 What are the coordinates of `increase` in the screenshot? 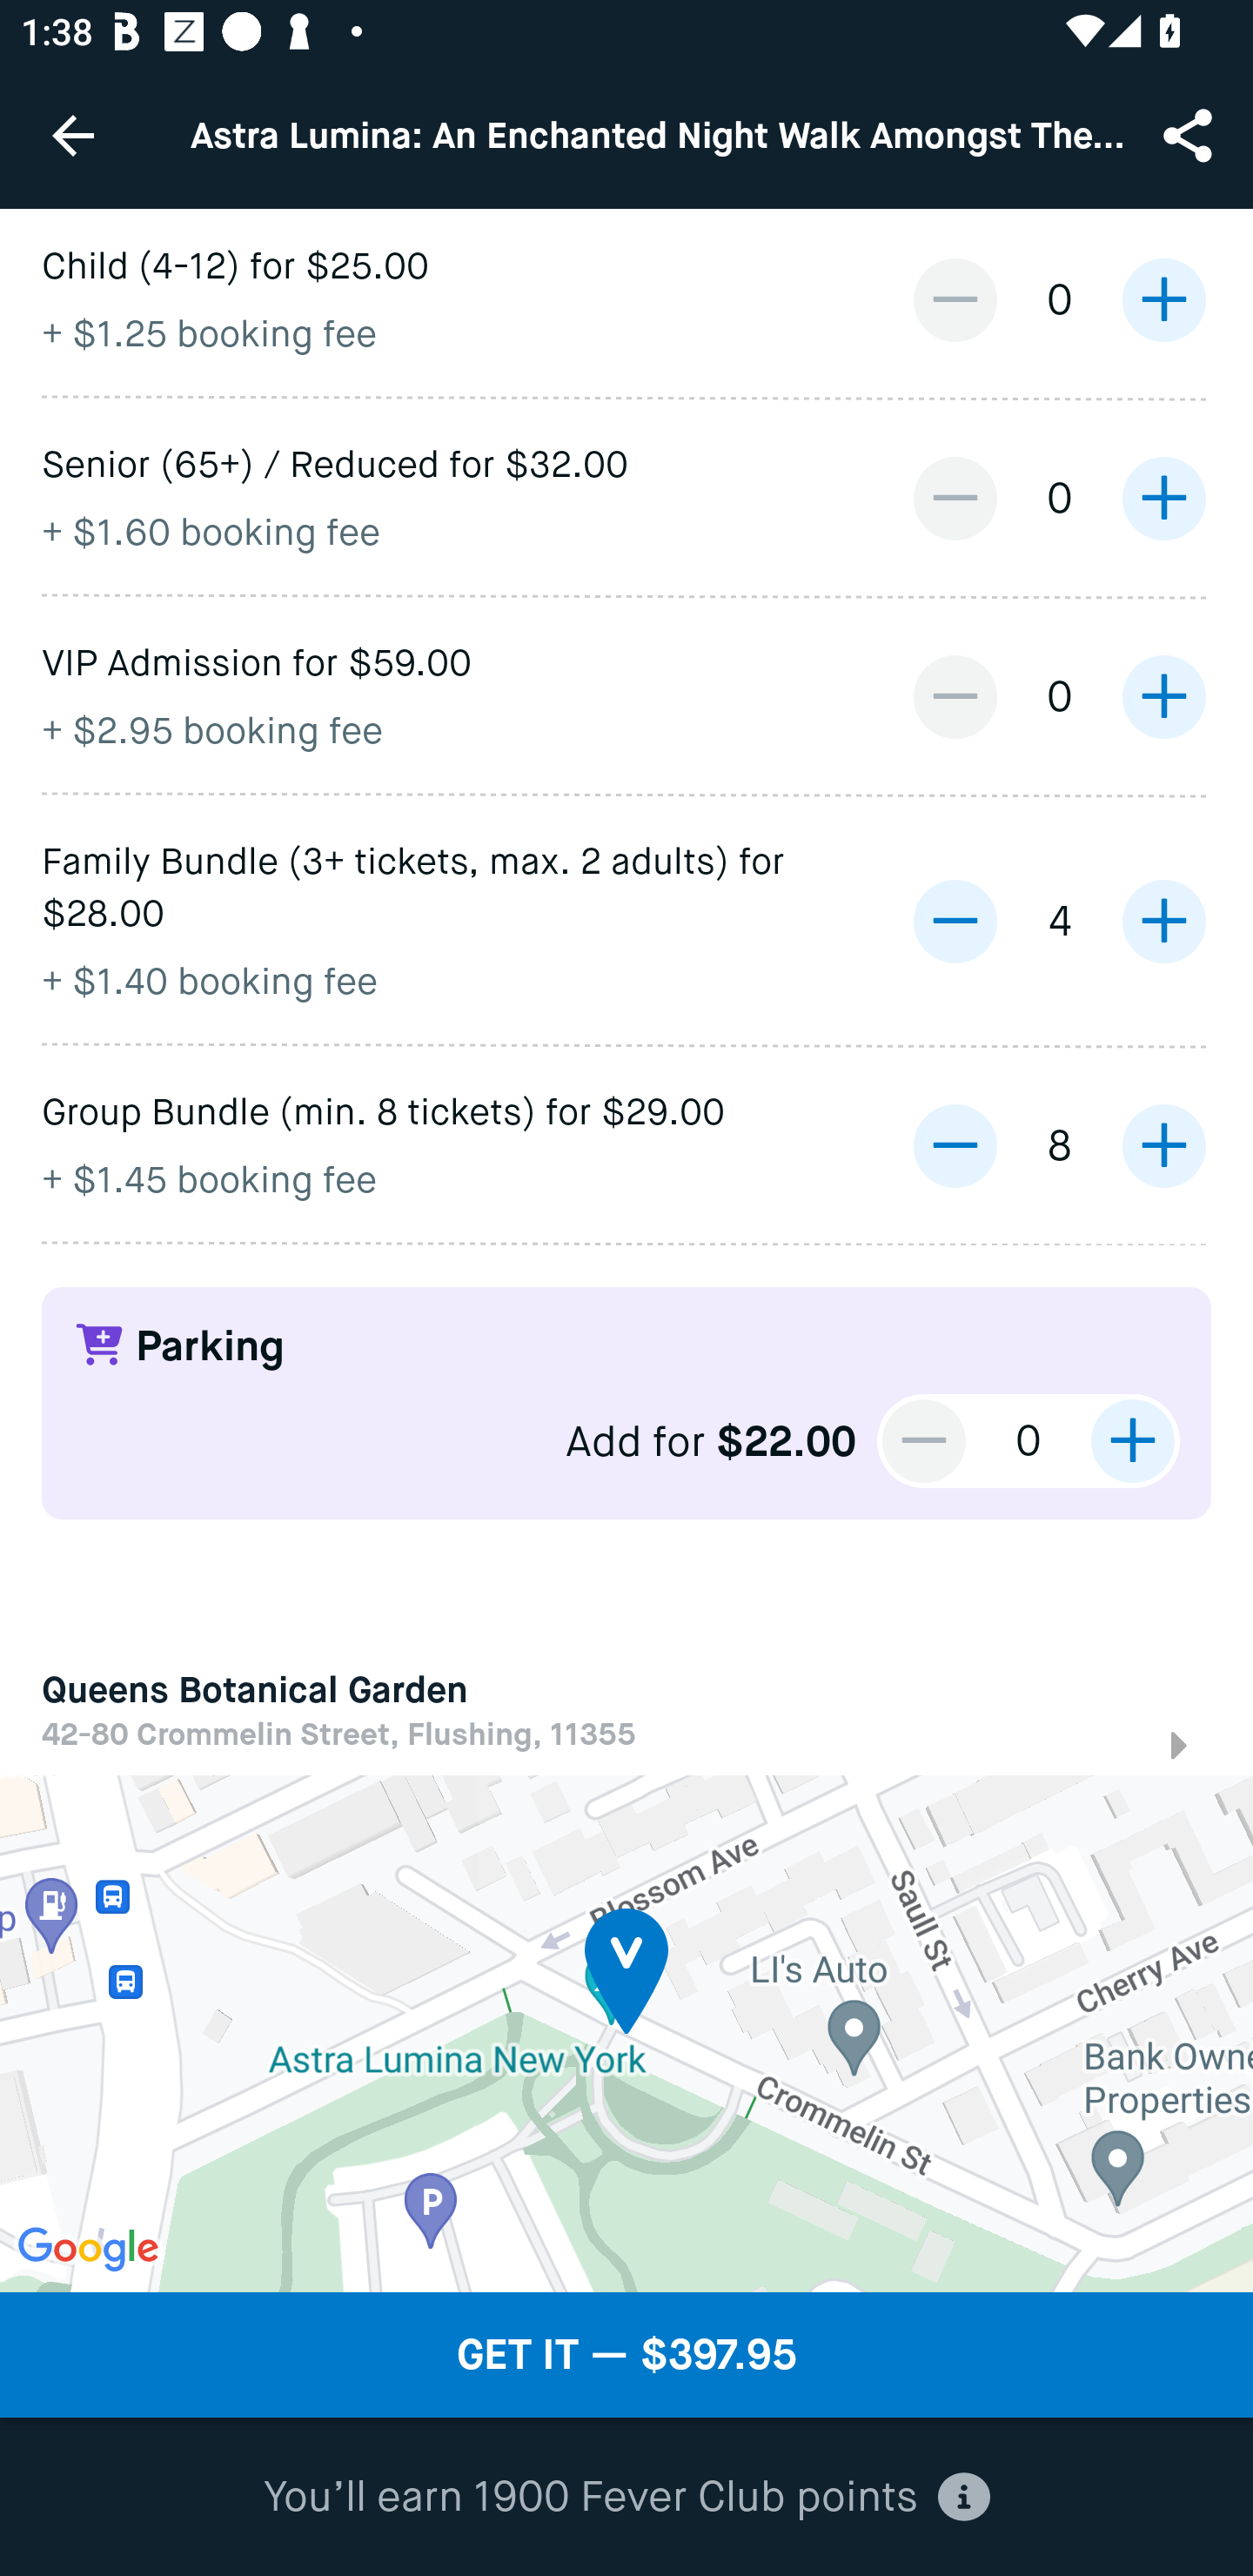 It's located at (1132, 1441).